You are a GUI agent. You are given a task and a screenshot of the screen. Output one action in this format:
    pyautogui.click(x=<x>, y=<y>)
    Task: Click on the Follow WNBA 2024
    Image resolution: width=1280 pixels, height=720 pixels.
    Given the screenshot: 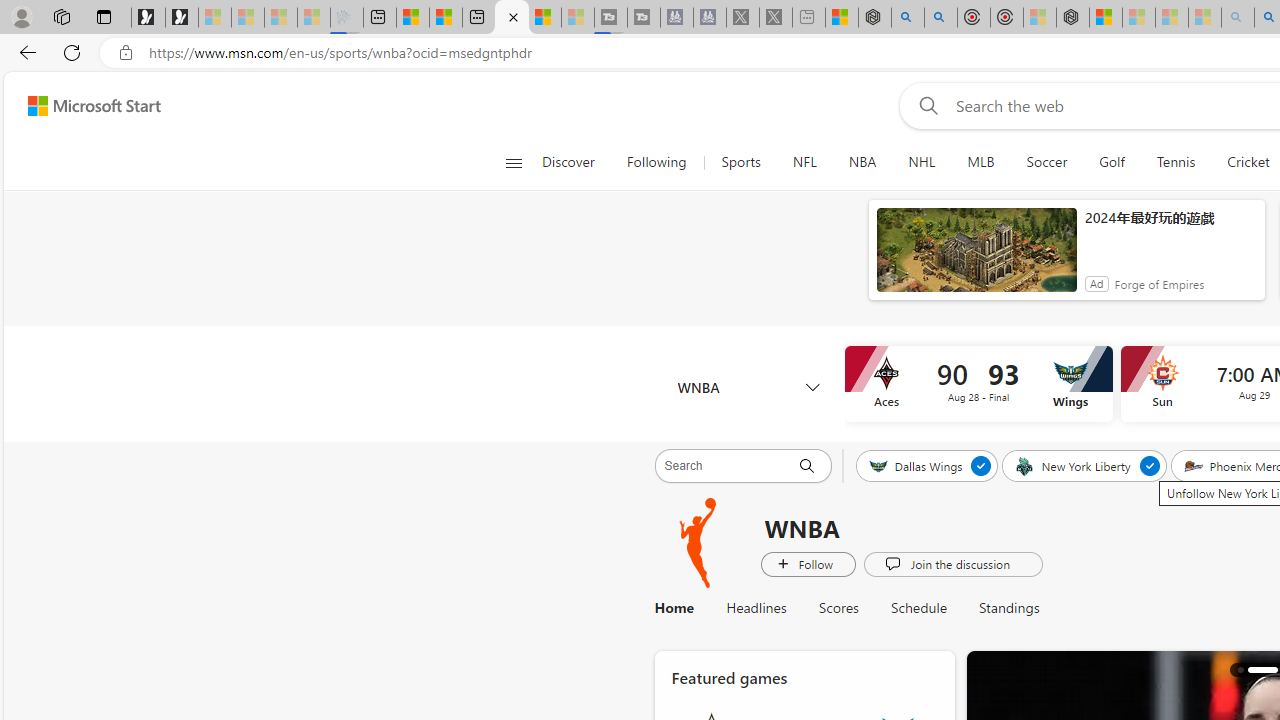 What is the action you would take?
    pyautogui.click(x=808, y=563)
    